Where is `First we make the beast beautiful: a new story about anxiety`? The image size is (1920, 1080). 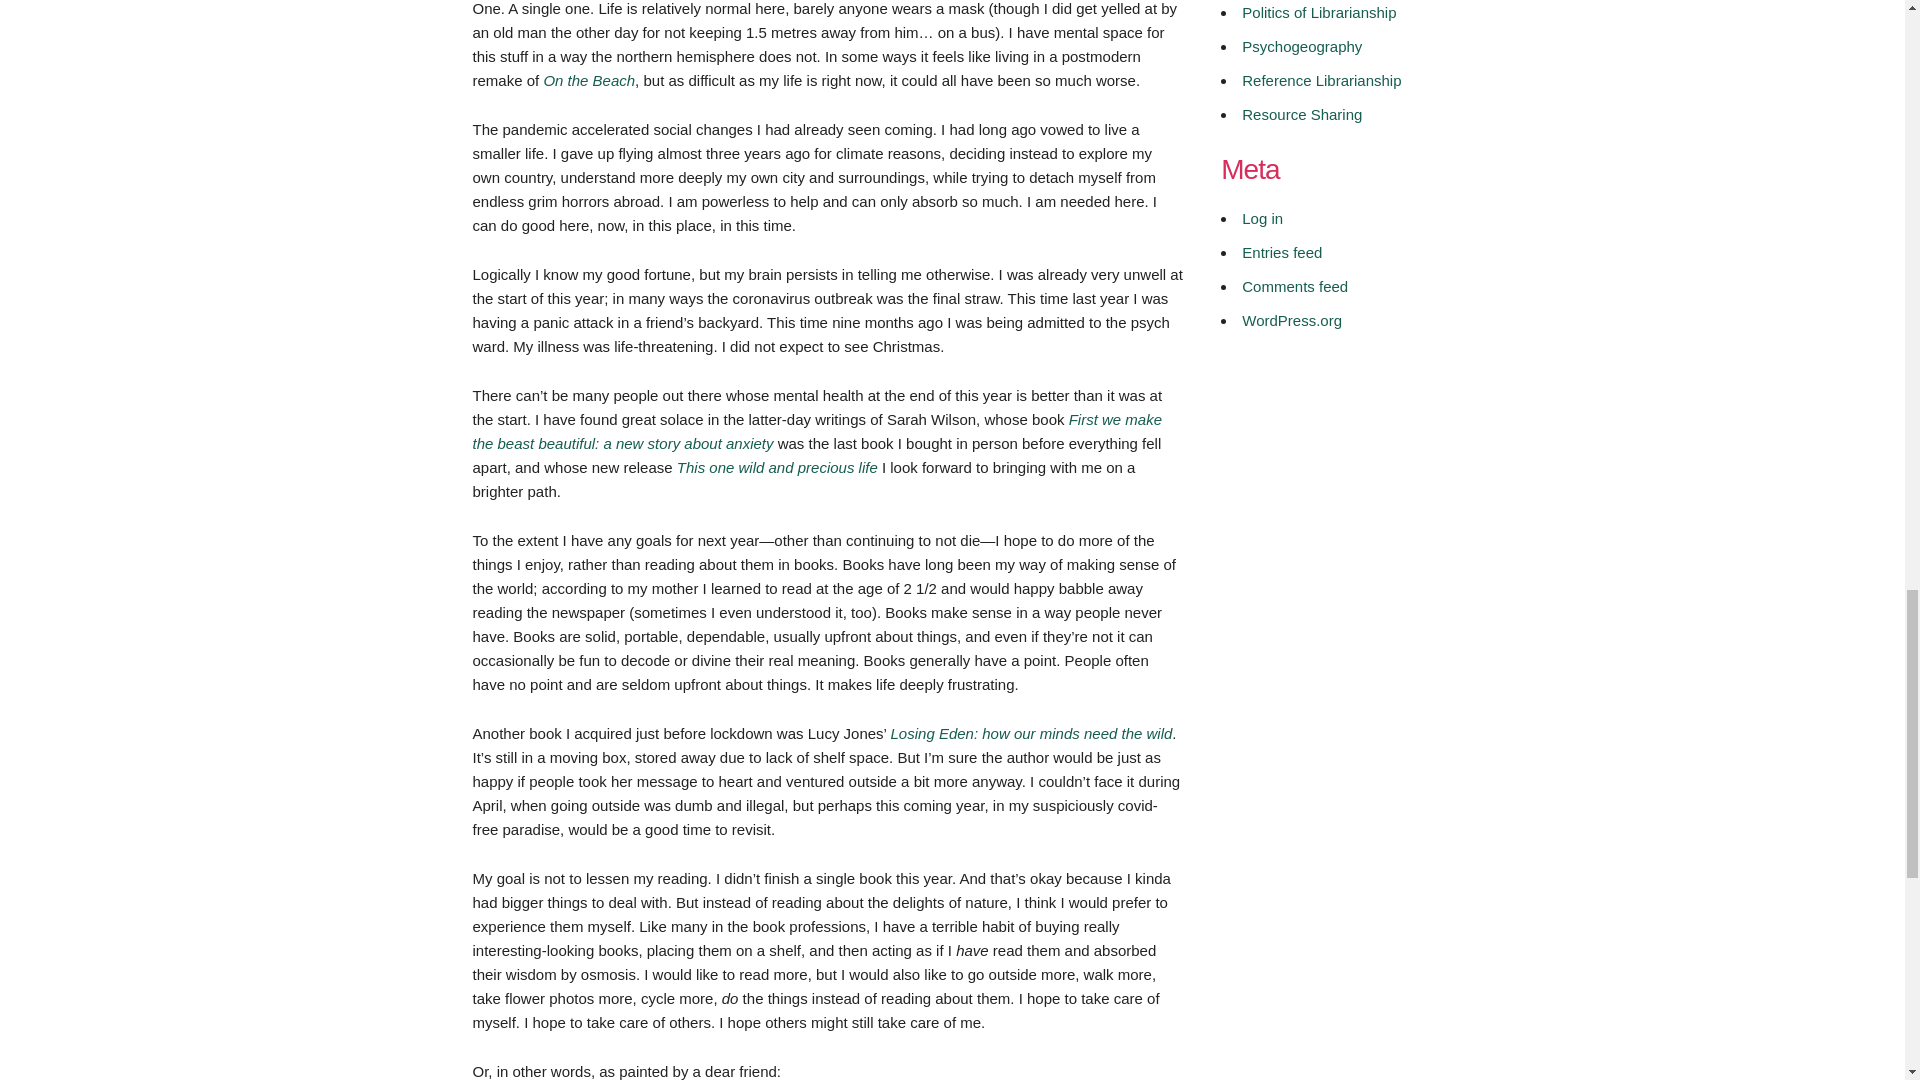 First we make the beast beautiful: a new story about anxiety is located at coordinates (816, 430).